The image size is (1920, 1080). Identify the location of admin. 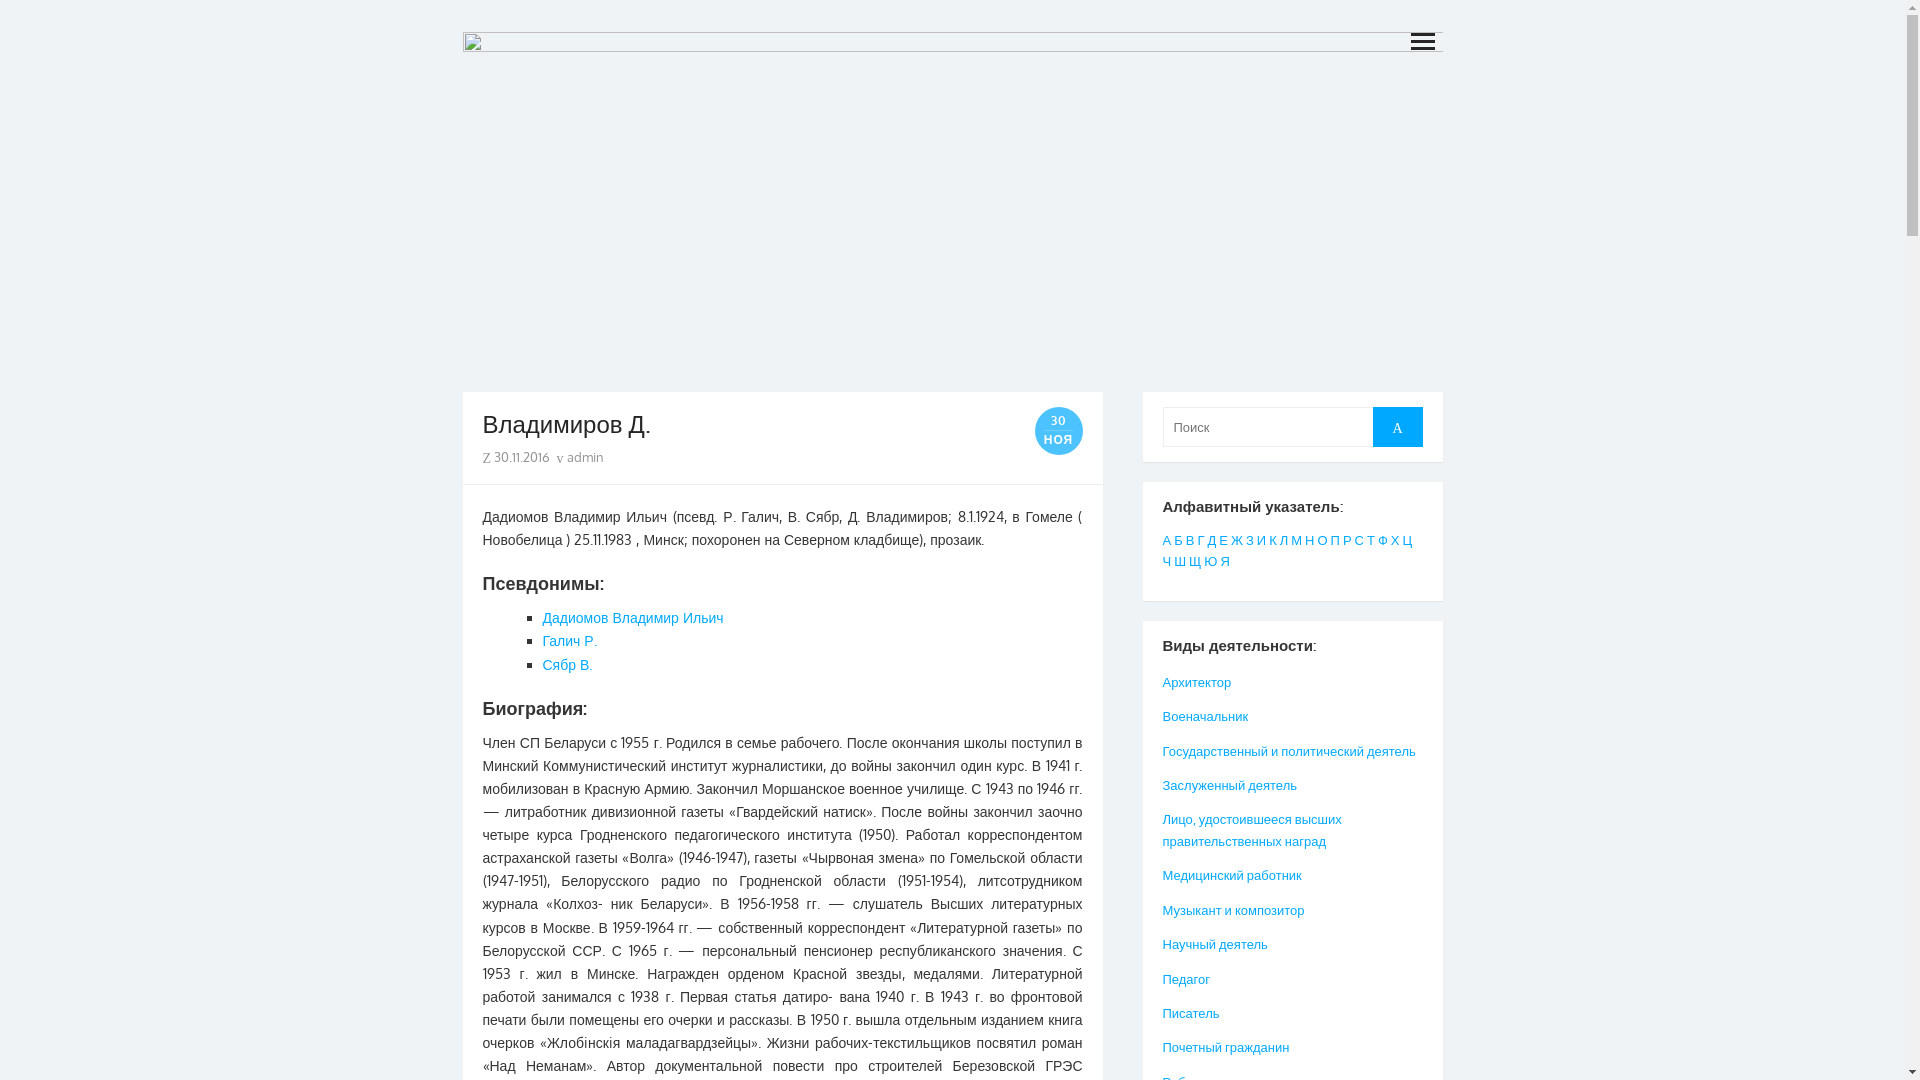
(580, 457).